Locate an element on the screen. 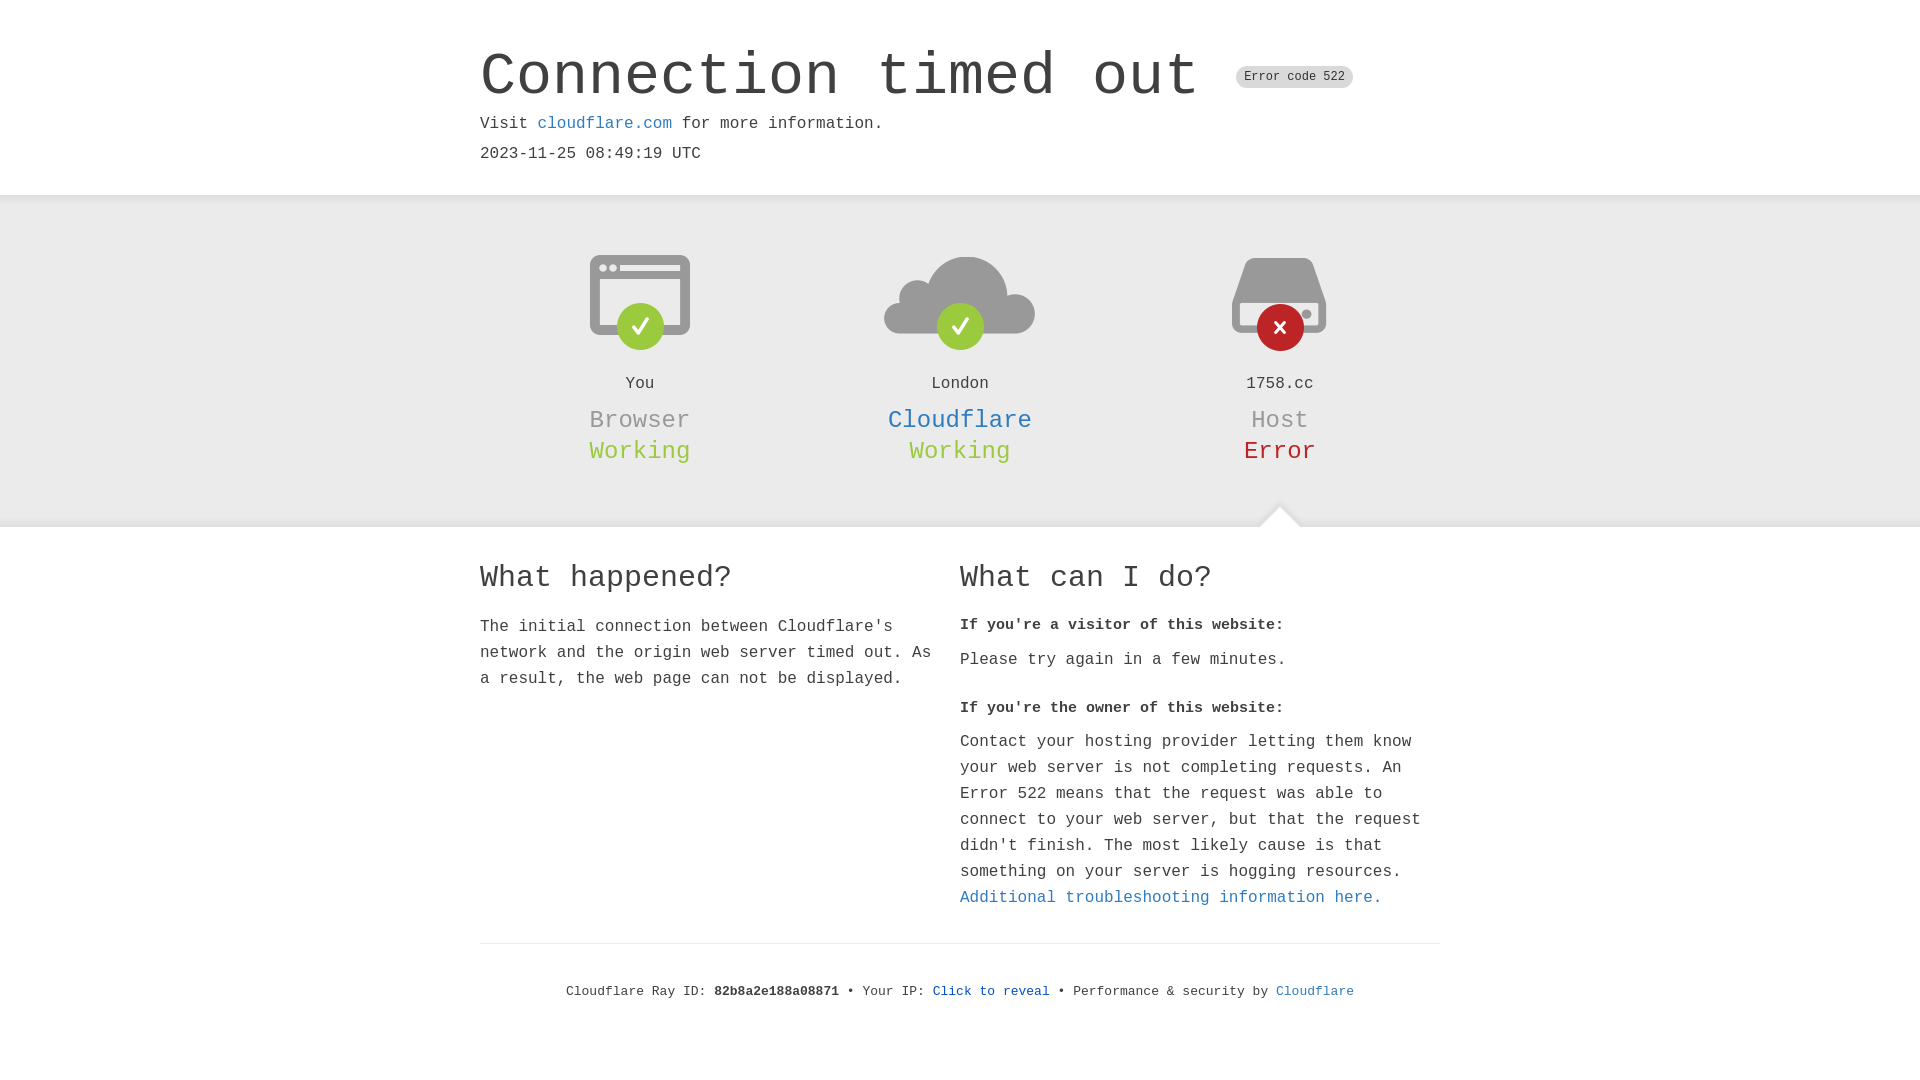 This screenshot has width=1920, height=1080. Click to reveal is located at coordinates (992, 992).